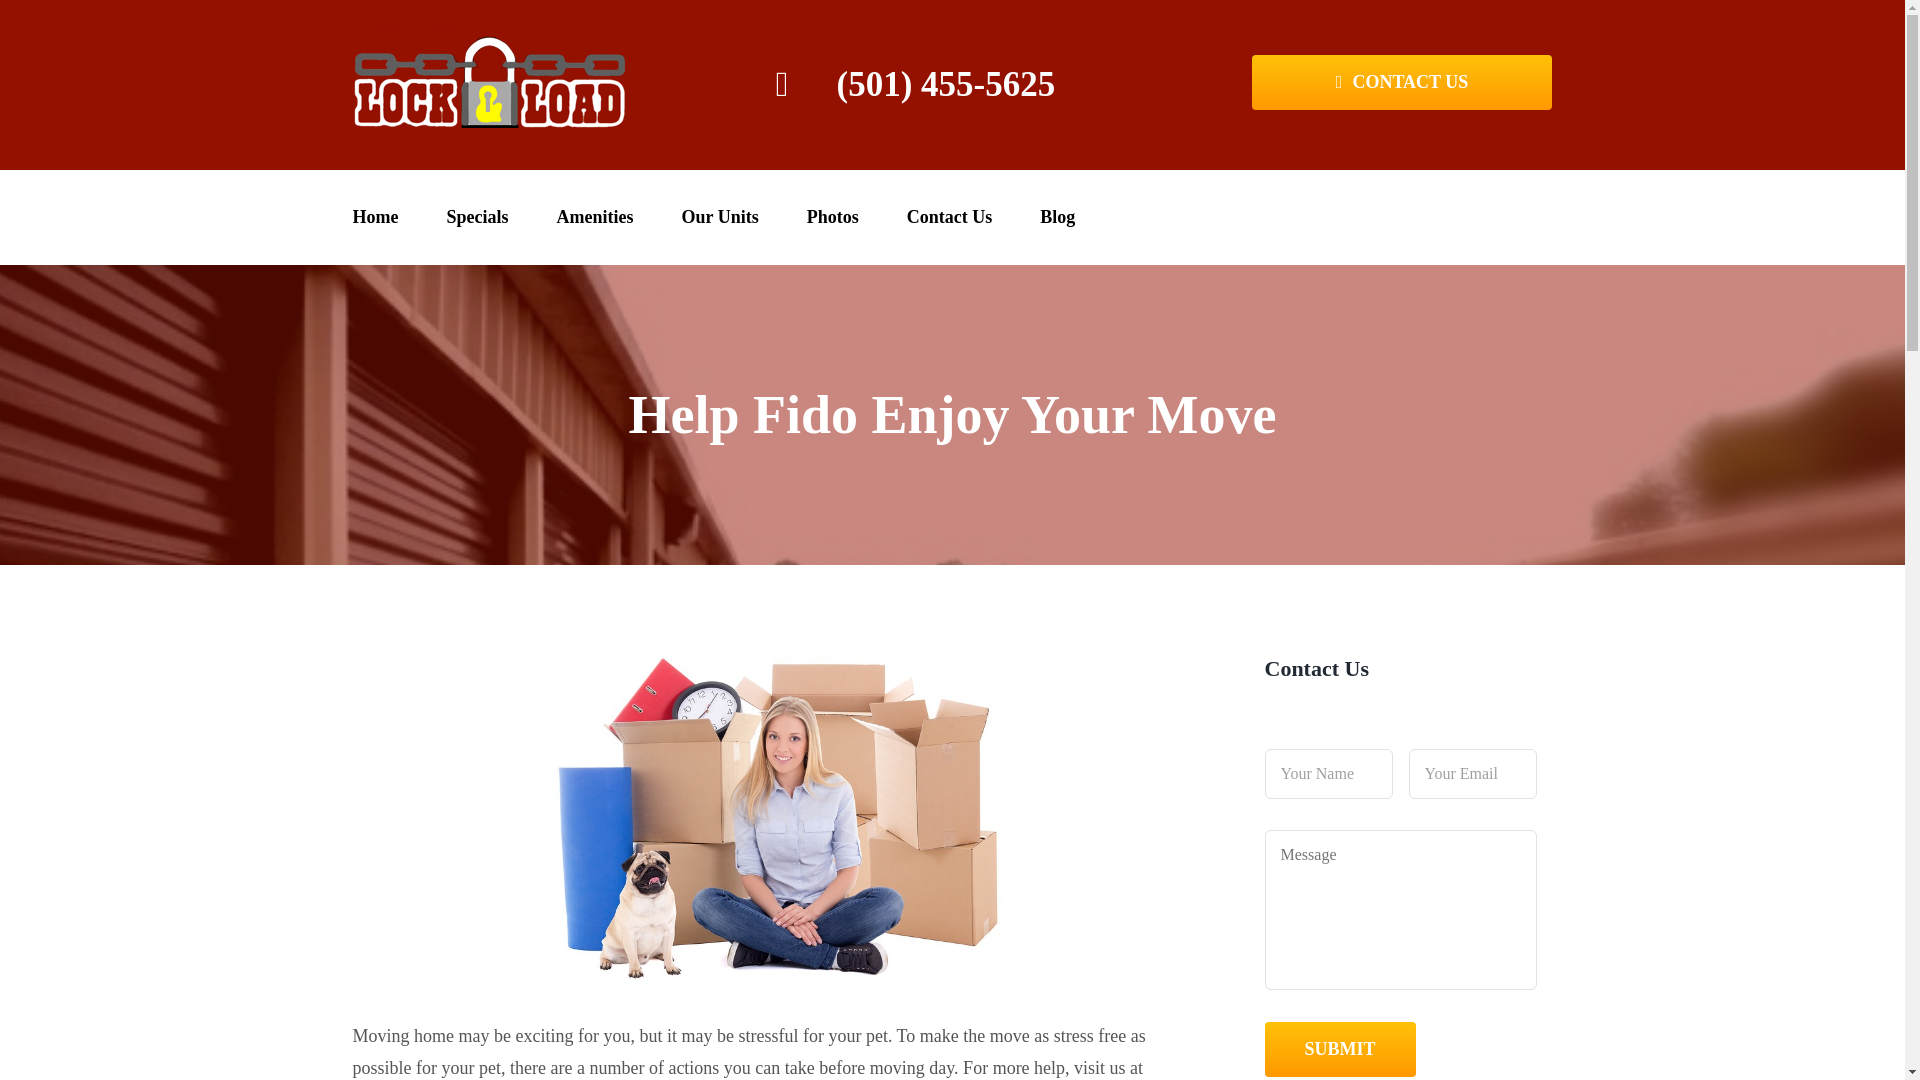 Image resolution: width=1920 pixels, height=1080 pixels. I want to click on Photos, so click(832, 216).